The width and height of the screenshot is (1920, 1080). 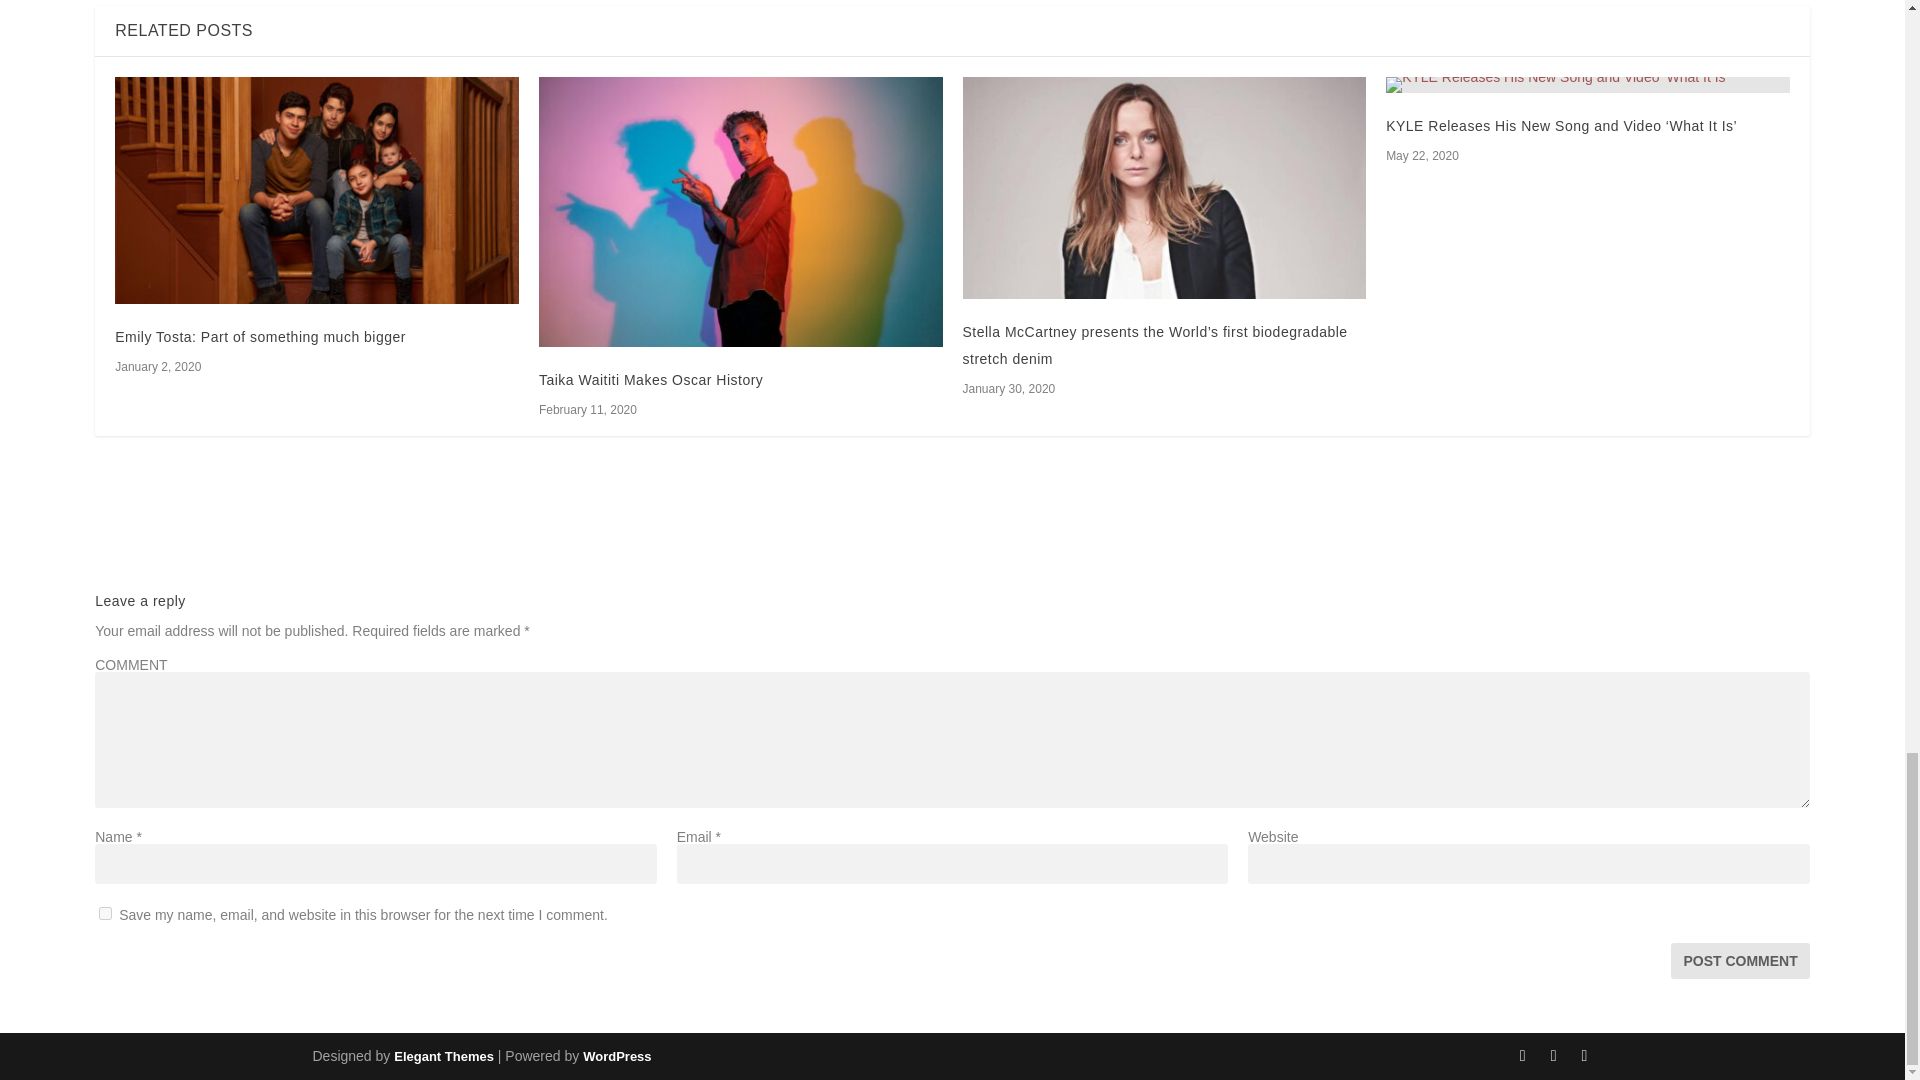 I want to click on WordPress, so click(x=616, y=1056).